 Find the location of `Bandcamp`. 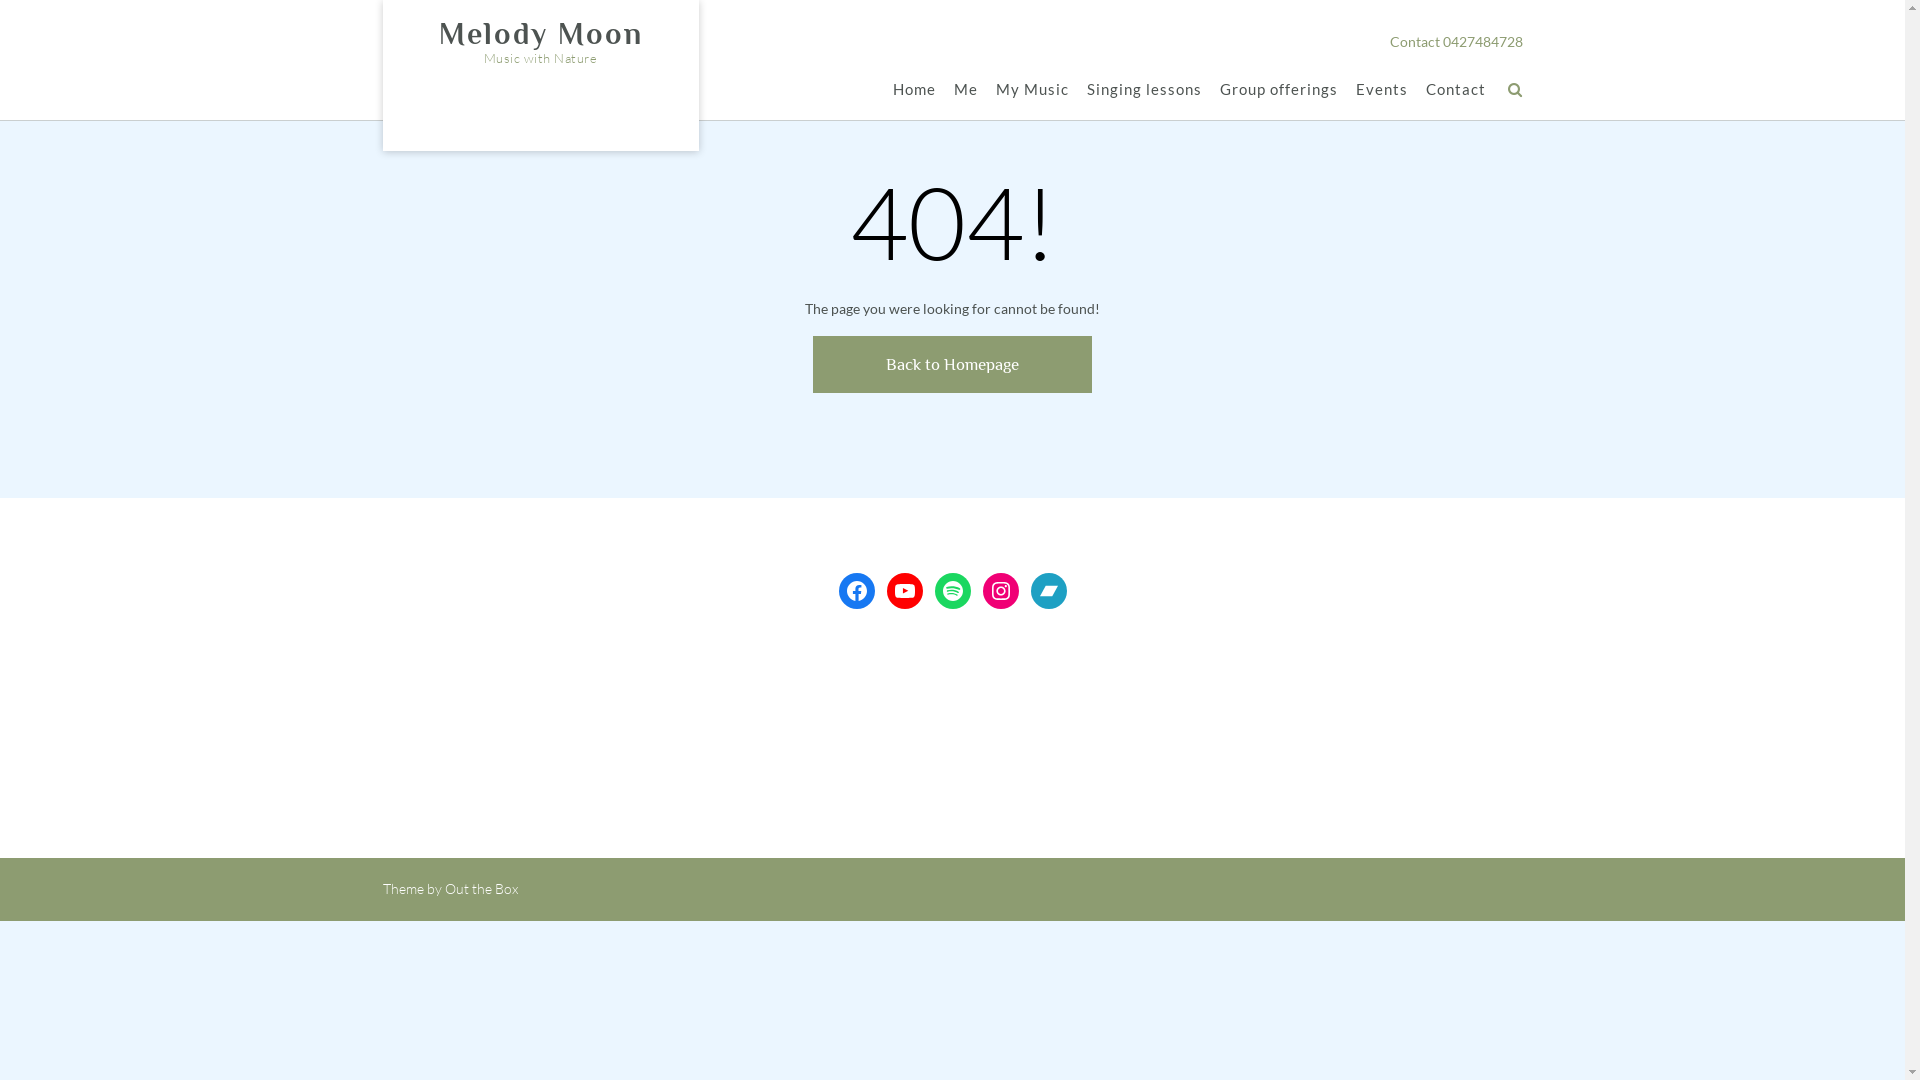

Bandcamp is located at coordinates (1048, 591).